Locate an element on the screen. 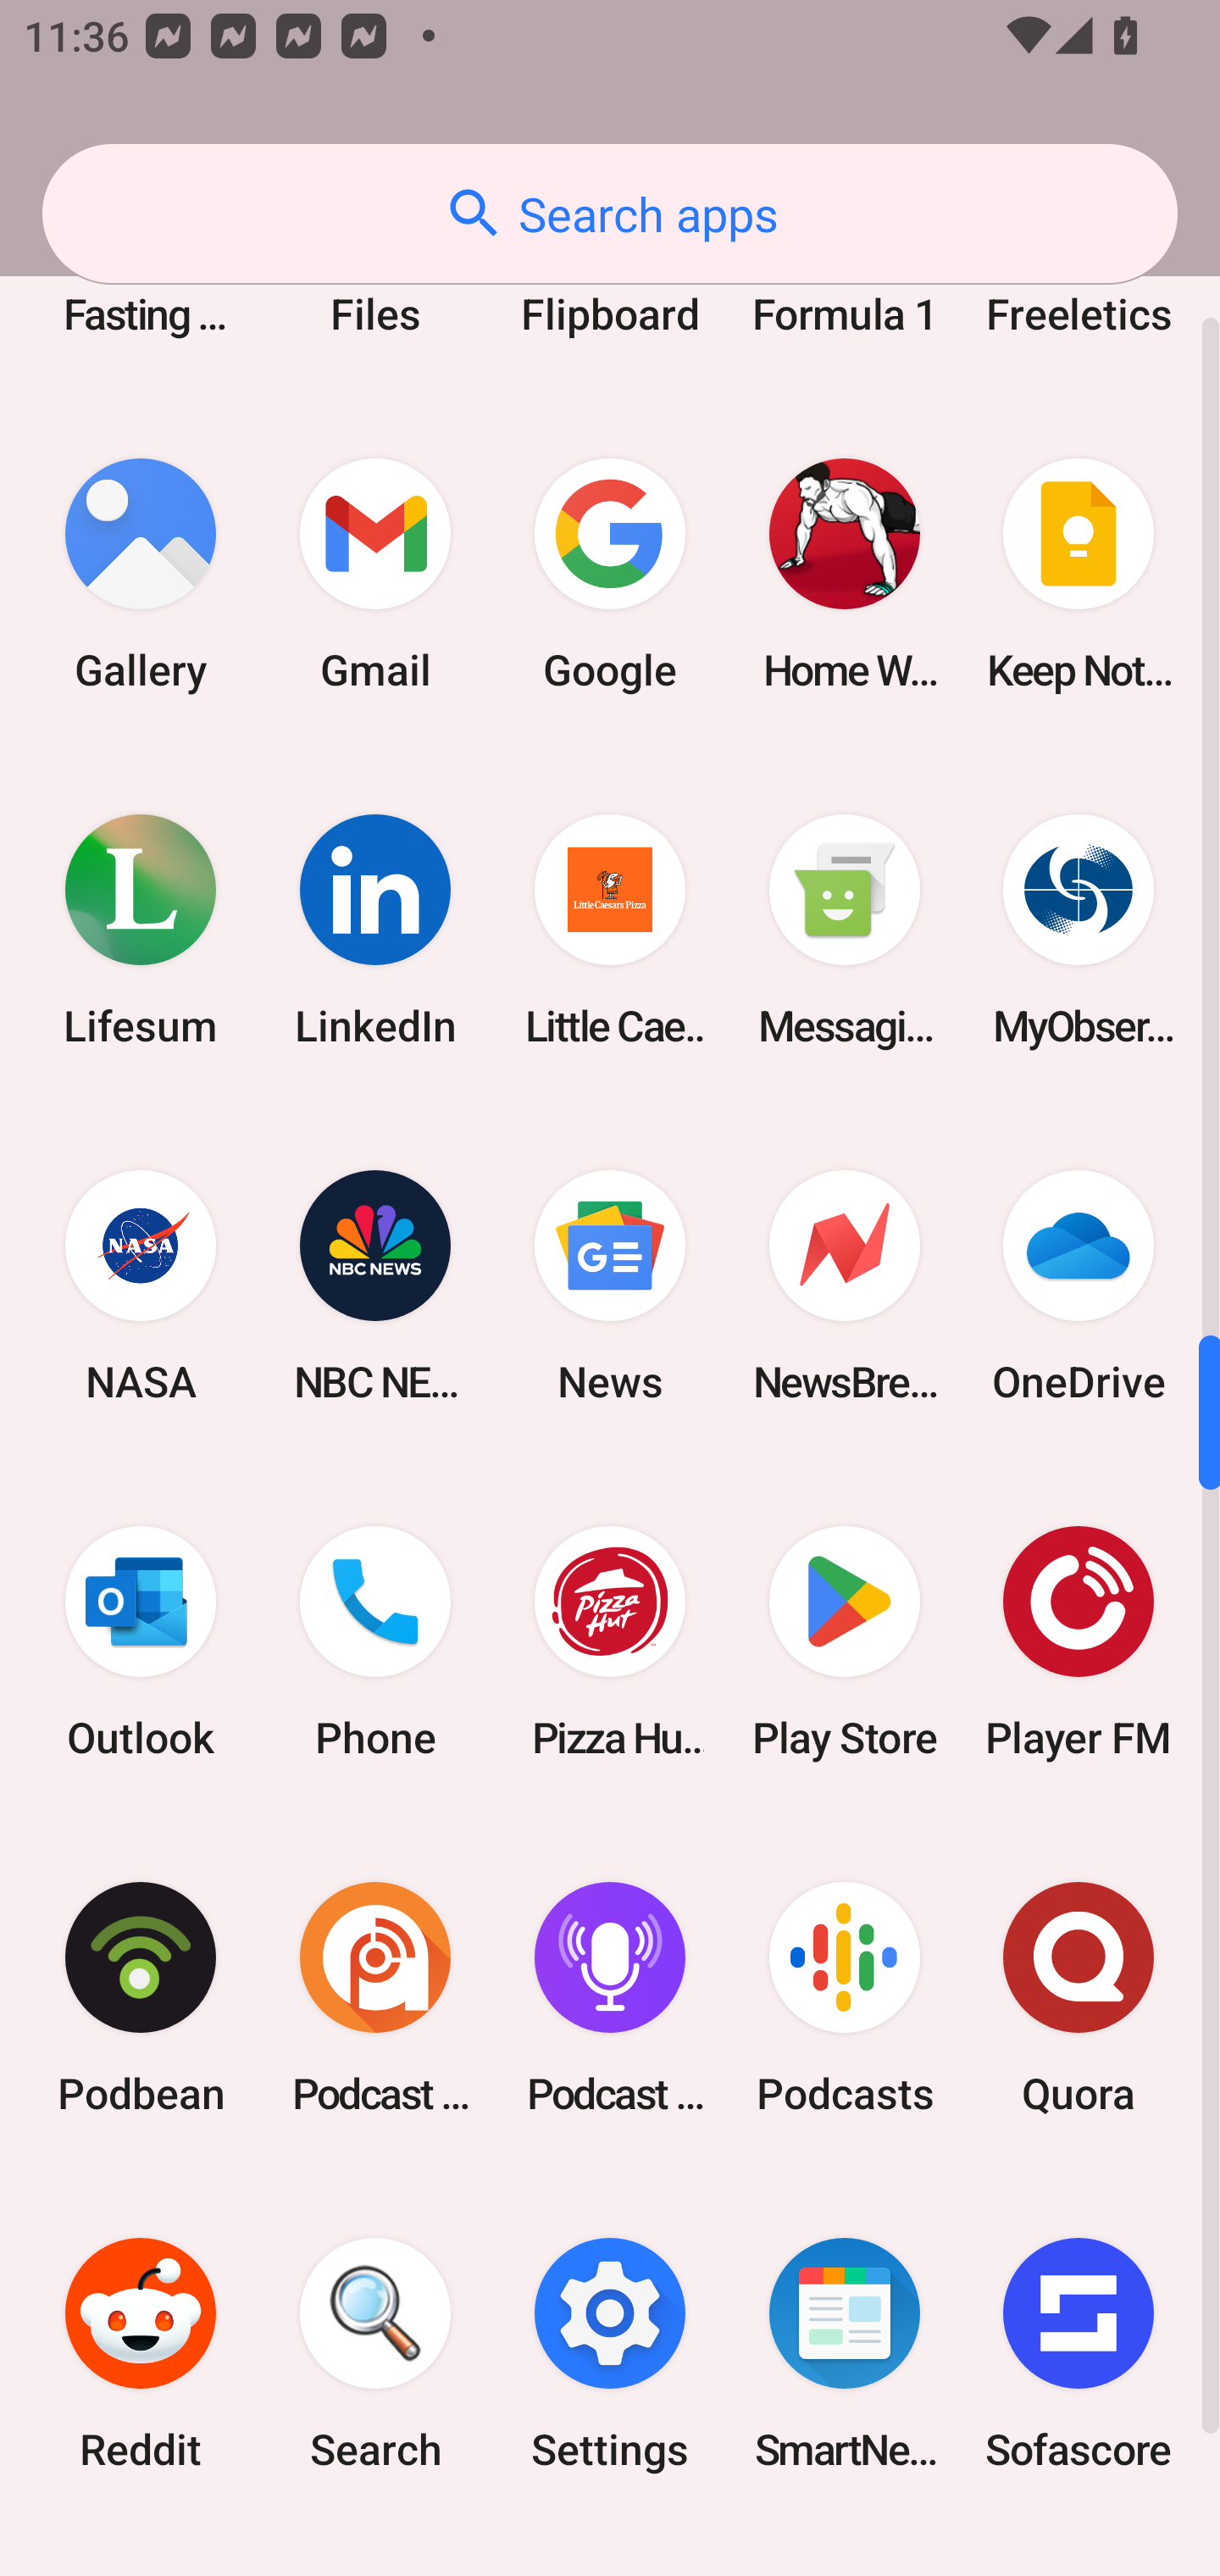  Outlook is located at coordinates (141, 1642).